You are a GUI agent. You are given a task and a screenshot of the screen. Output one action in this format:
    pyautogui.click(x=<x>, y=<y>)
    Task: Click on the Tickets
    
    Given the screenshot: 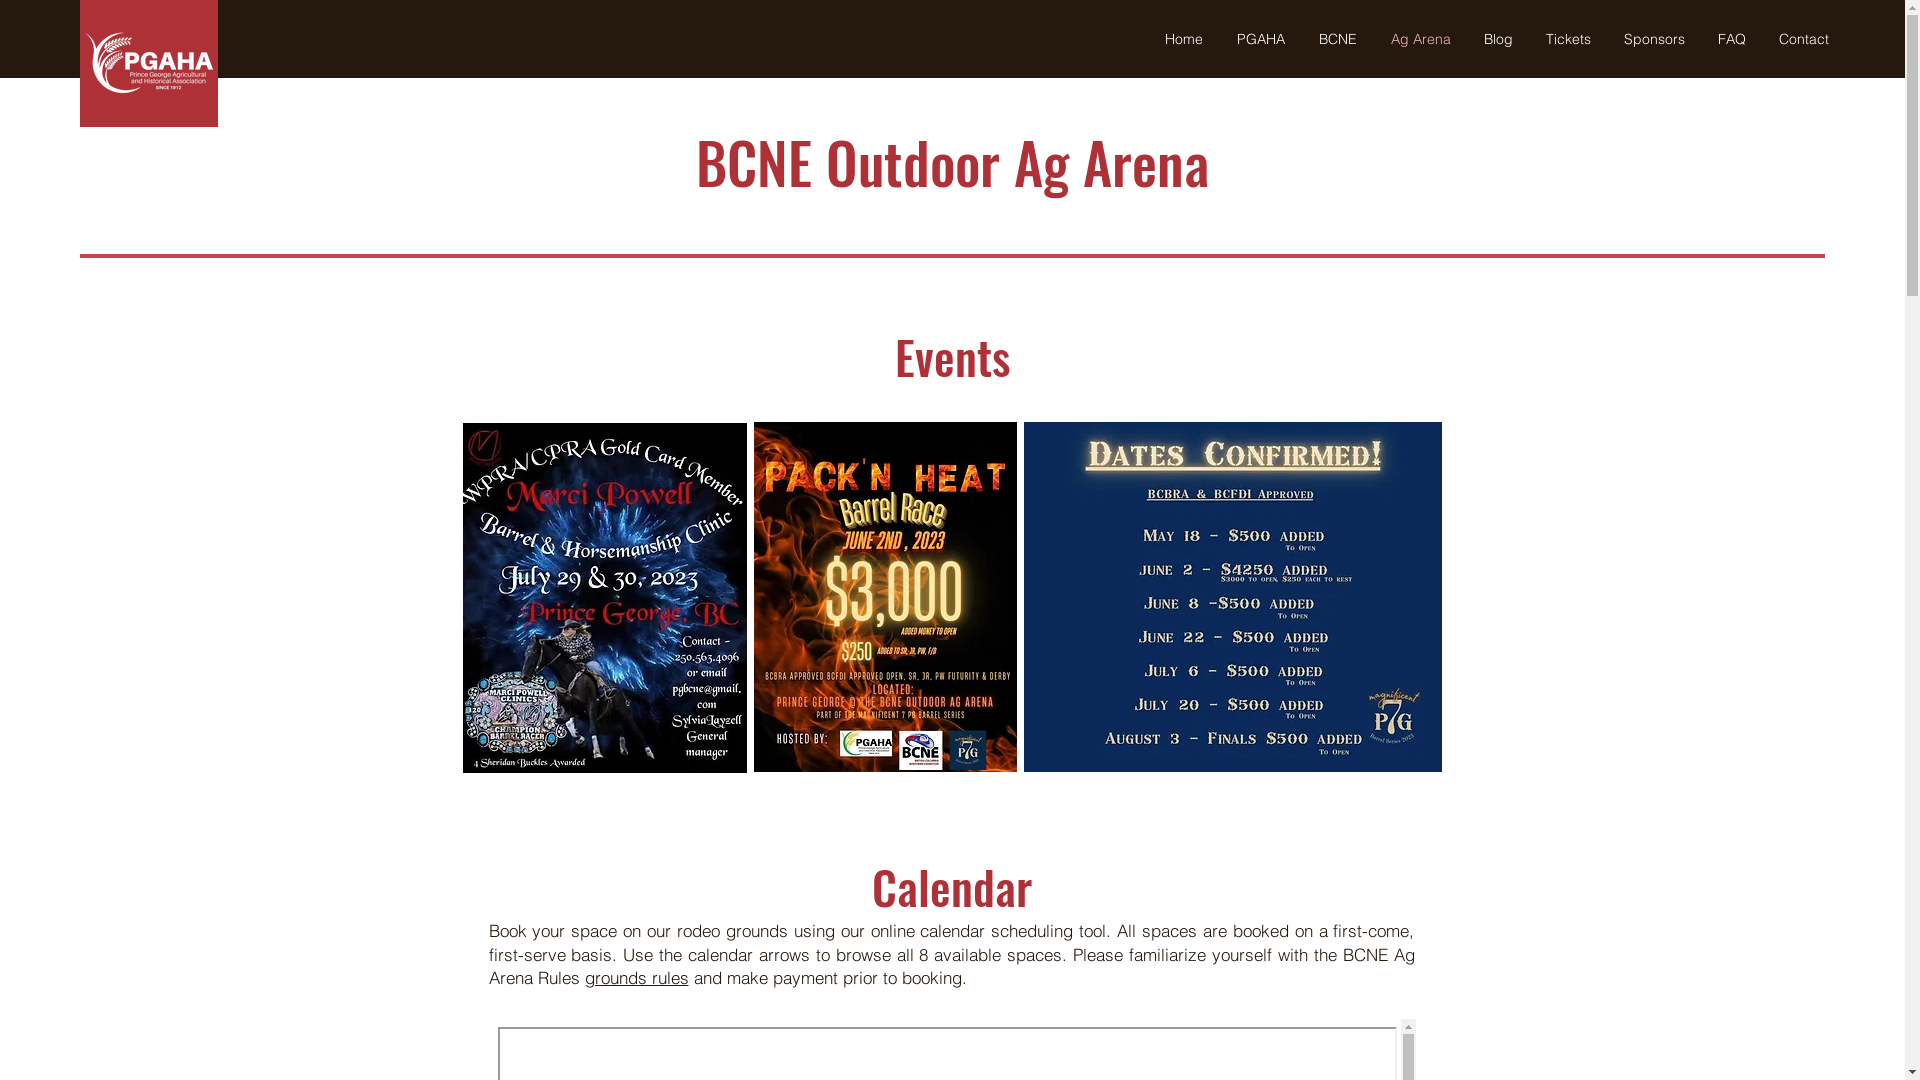 What is the action you would take?
    pyautogui.click(x=1568, y=39)
    